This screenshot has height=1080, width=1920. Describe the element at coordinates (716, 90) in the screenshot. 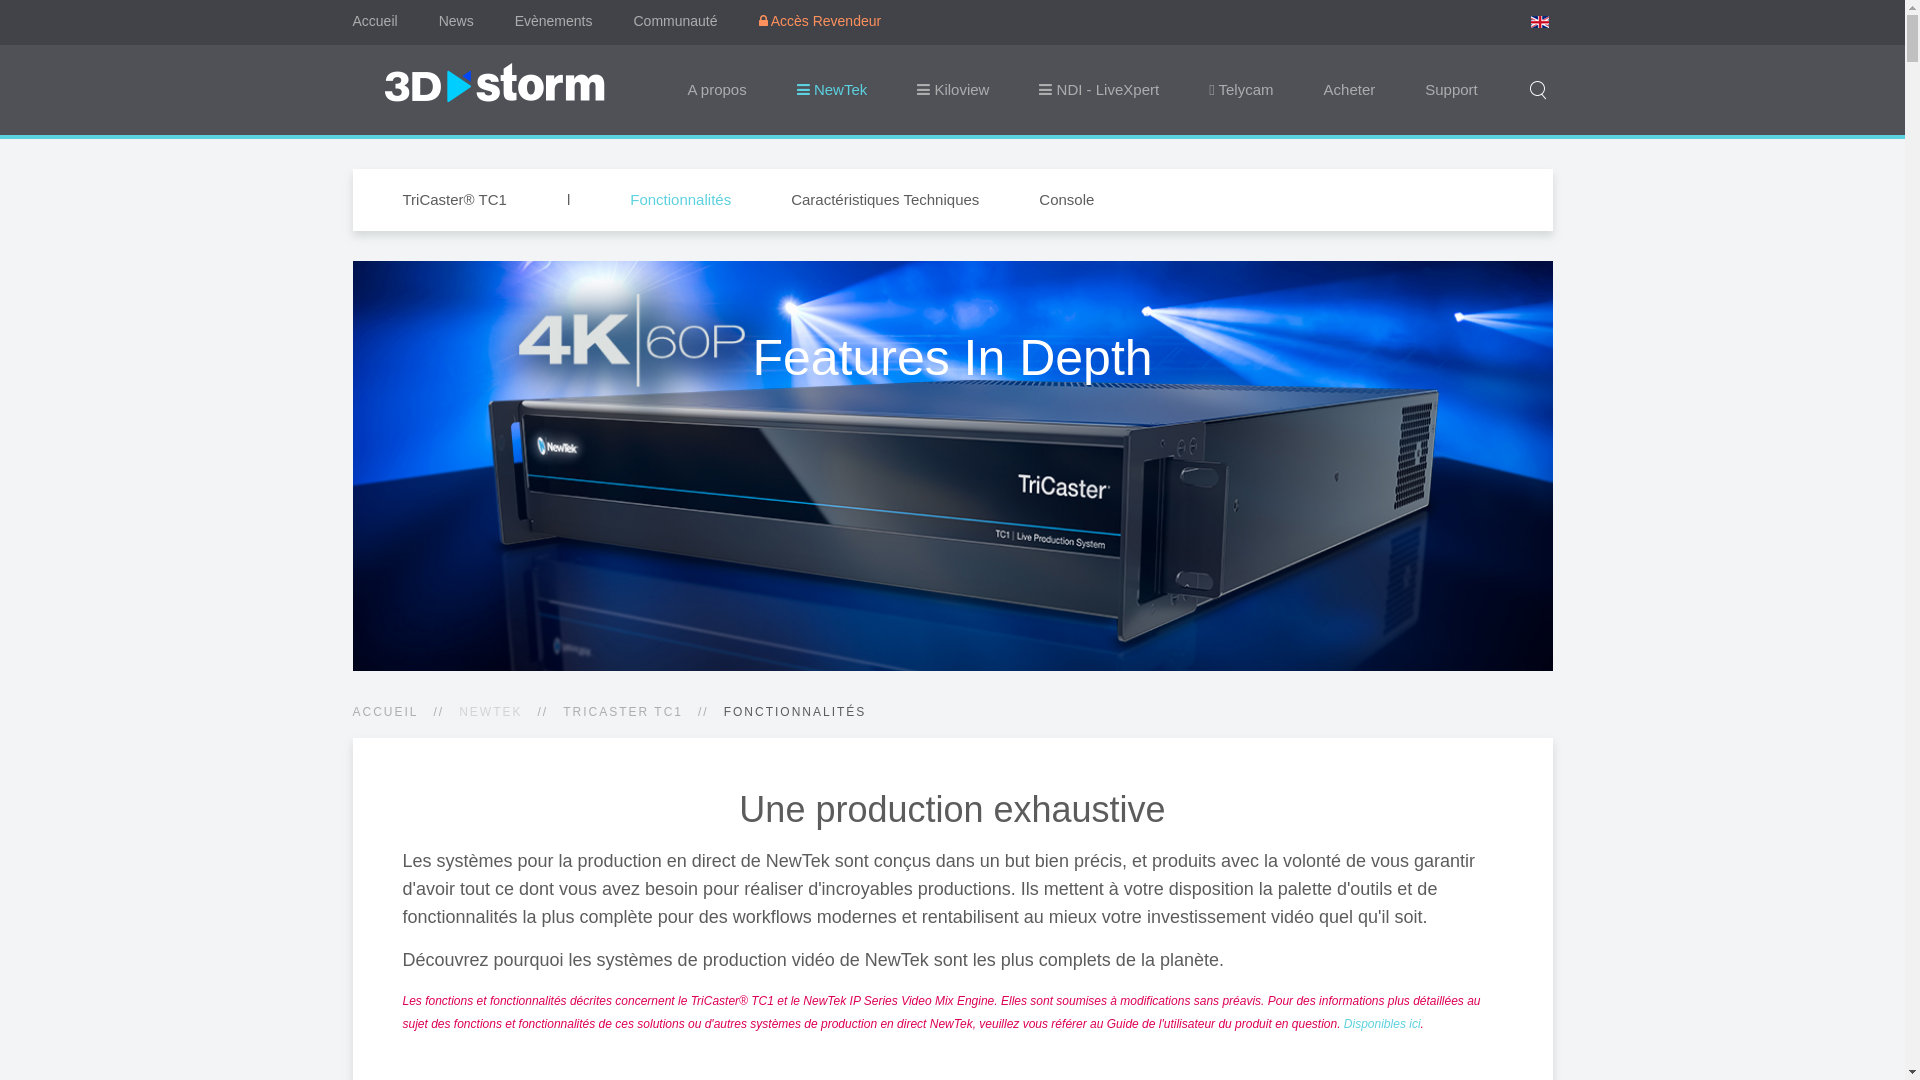

I see `A propos` at that location.